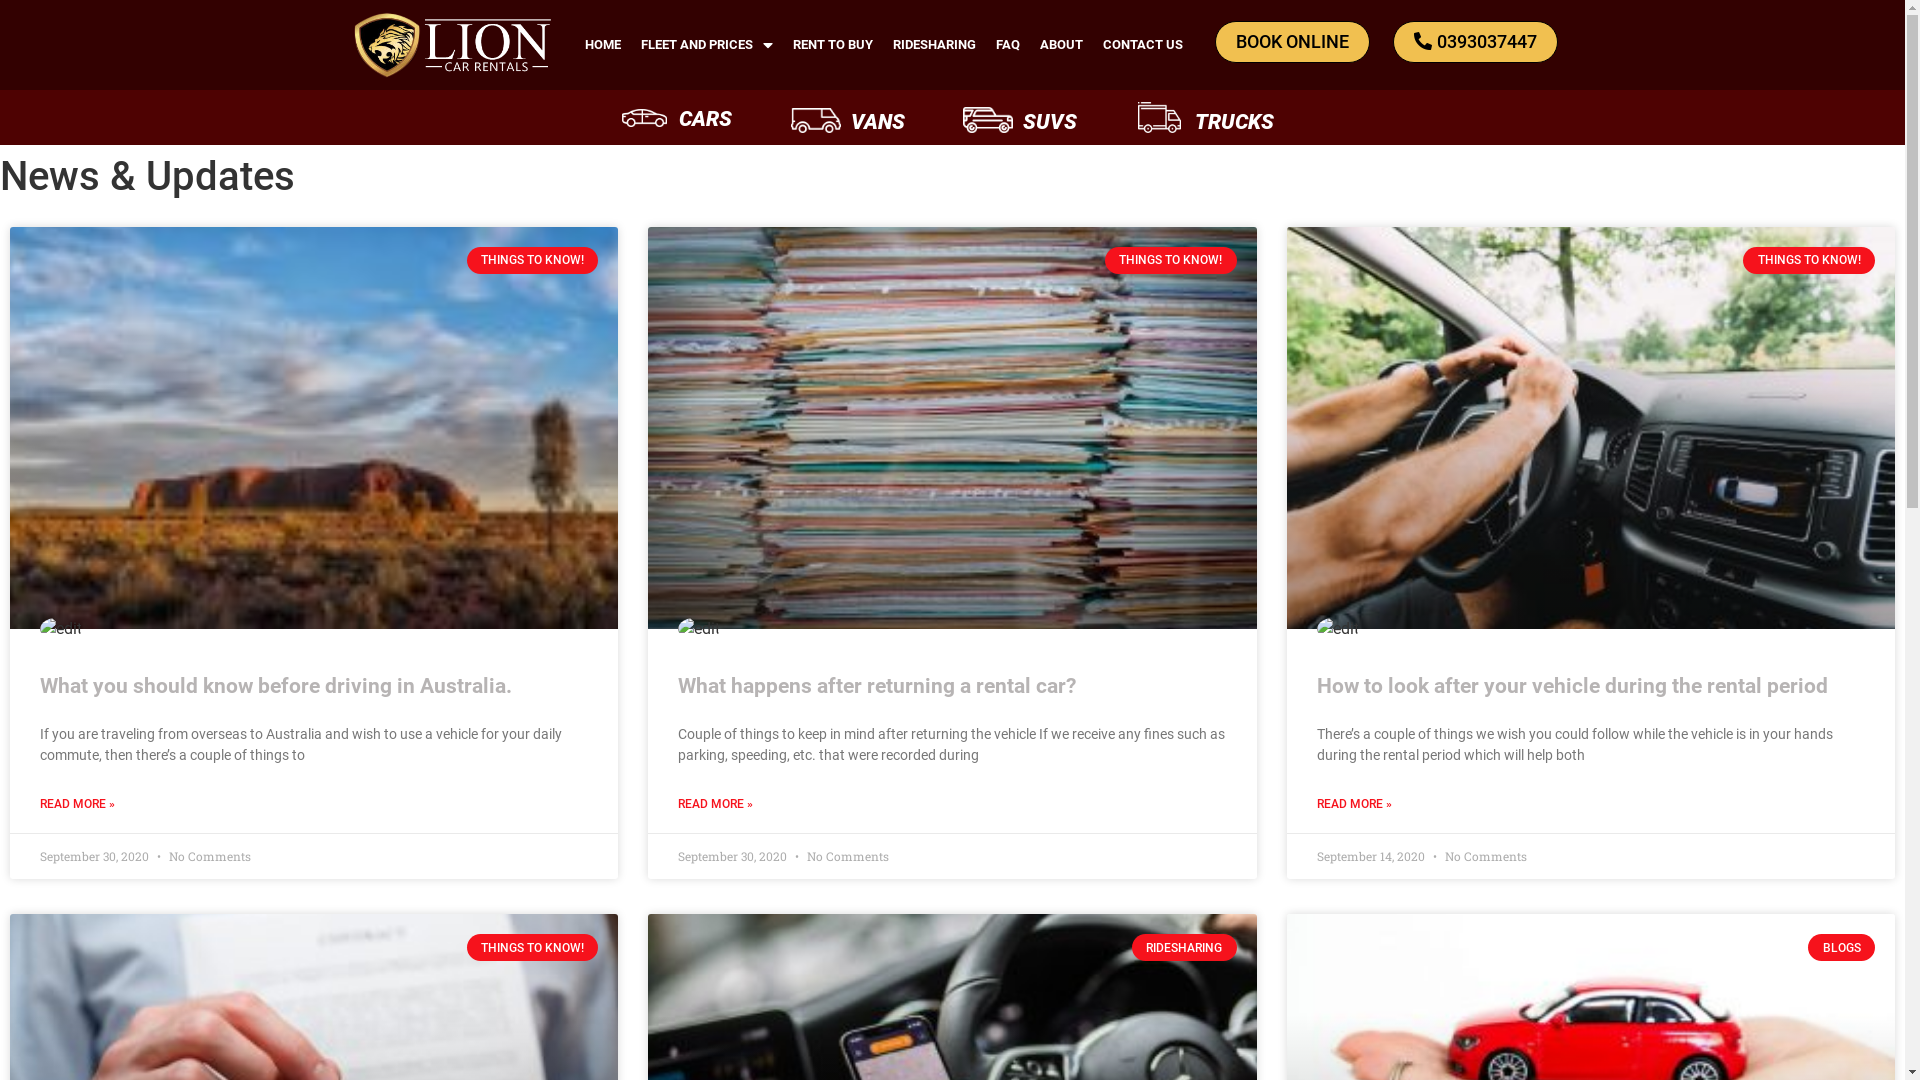  I want to click on CONTACT US, so click(1143, 45).